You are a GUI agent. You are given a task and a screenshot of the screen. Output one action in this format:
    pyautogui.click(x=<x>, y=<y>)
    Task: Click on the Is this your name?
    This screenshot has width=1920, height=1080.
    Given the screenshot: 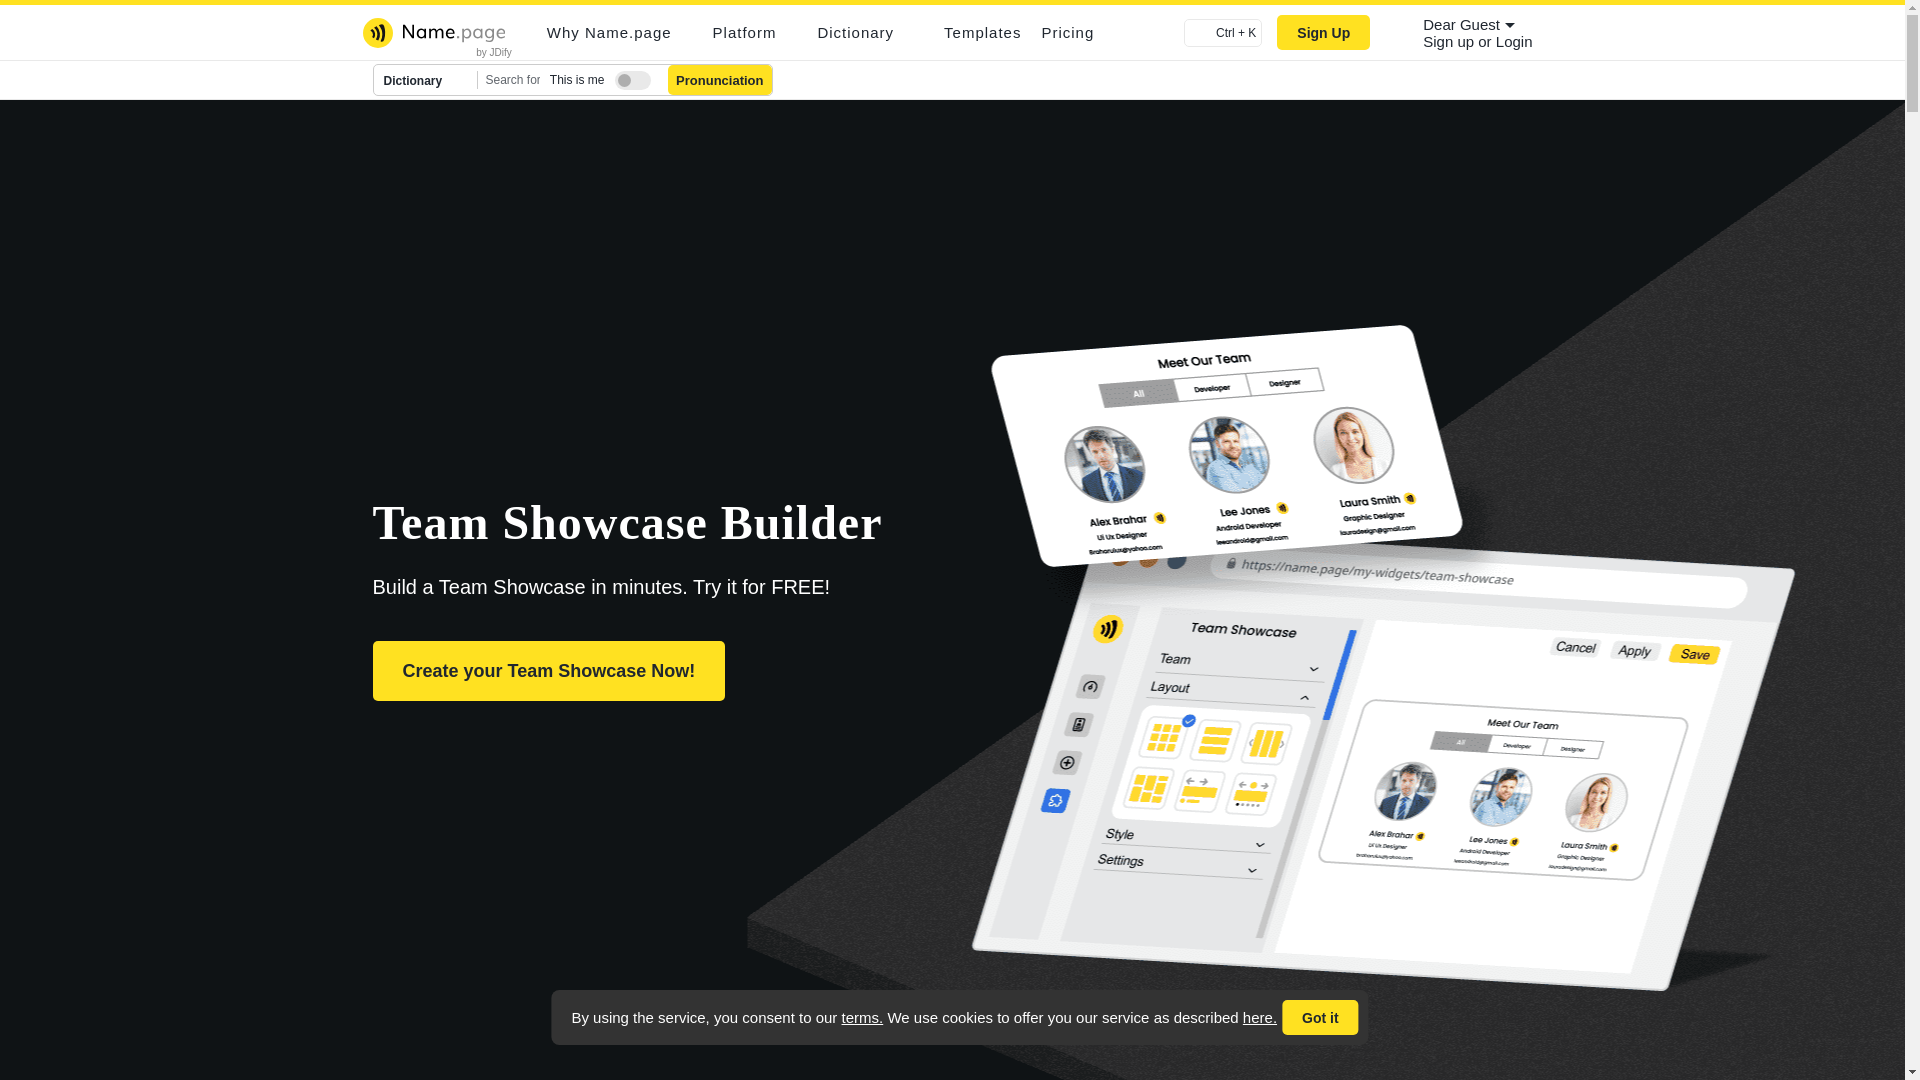 What is the action you would take?
    pyautogui.click(x=628, y=77)
    